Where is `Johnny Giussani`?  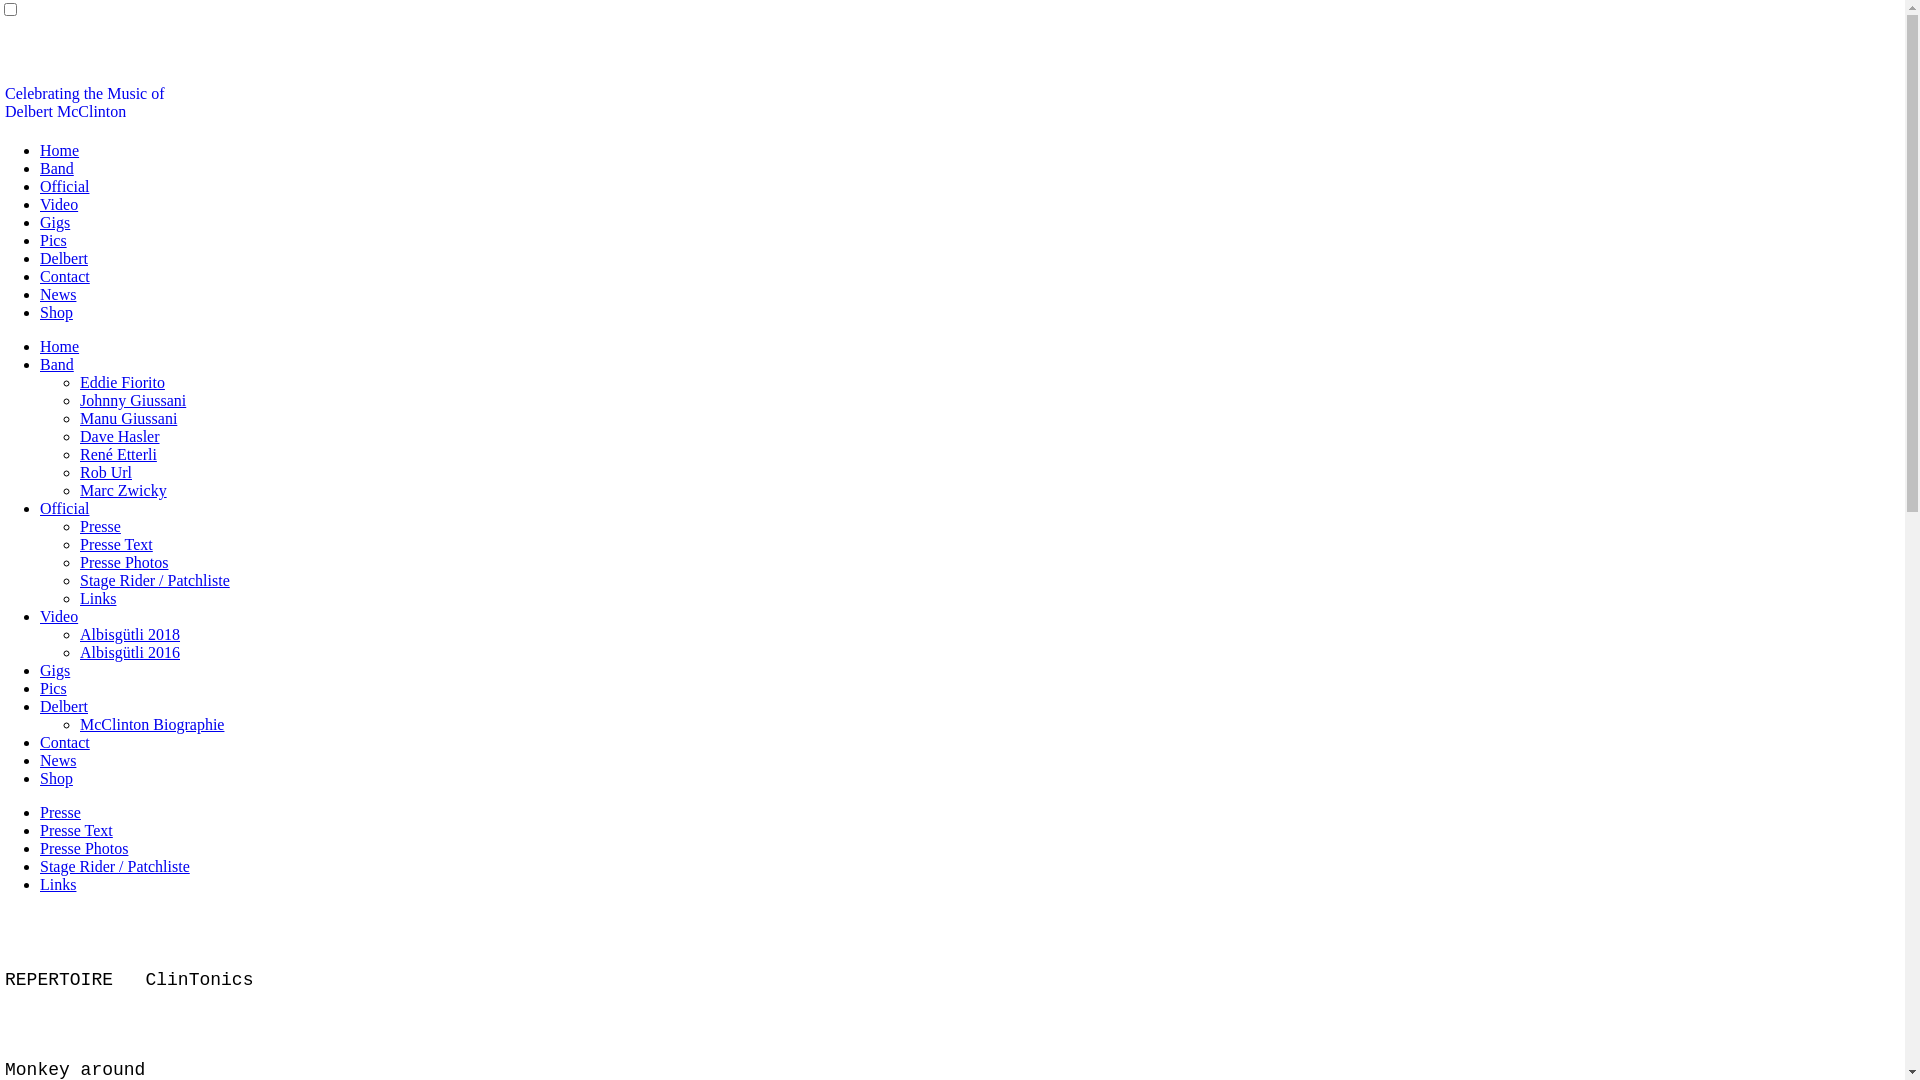
Johnny Giussani is located at coordinates (133, 400).